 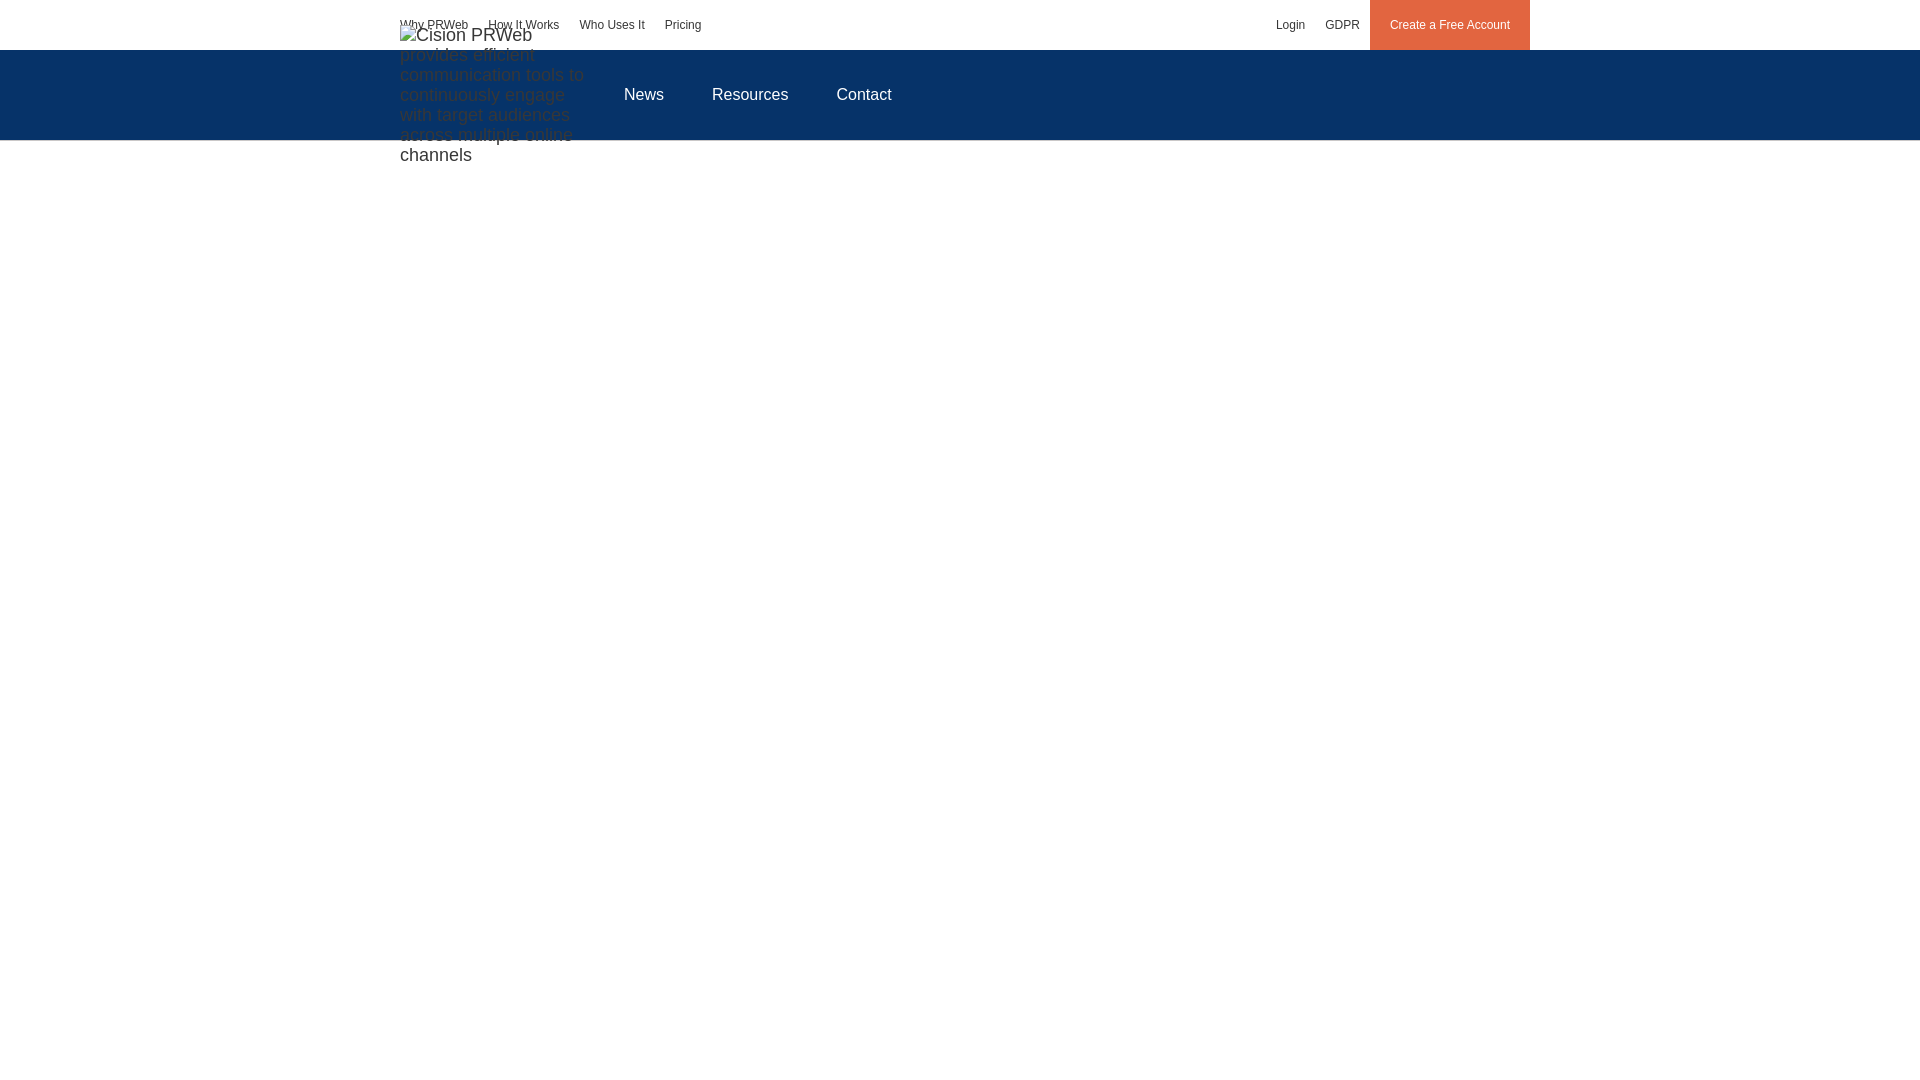 What do you see at coordinates (683, 24) in the screenshot?
I see `Pricing` at bounding box center [683, 24].